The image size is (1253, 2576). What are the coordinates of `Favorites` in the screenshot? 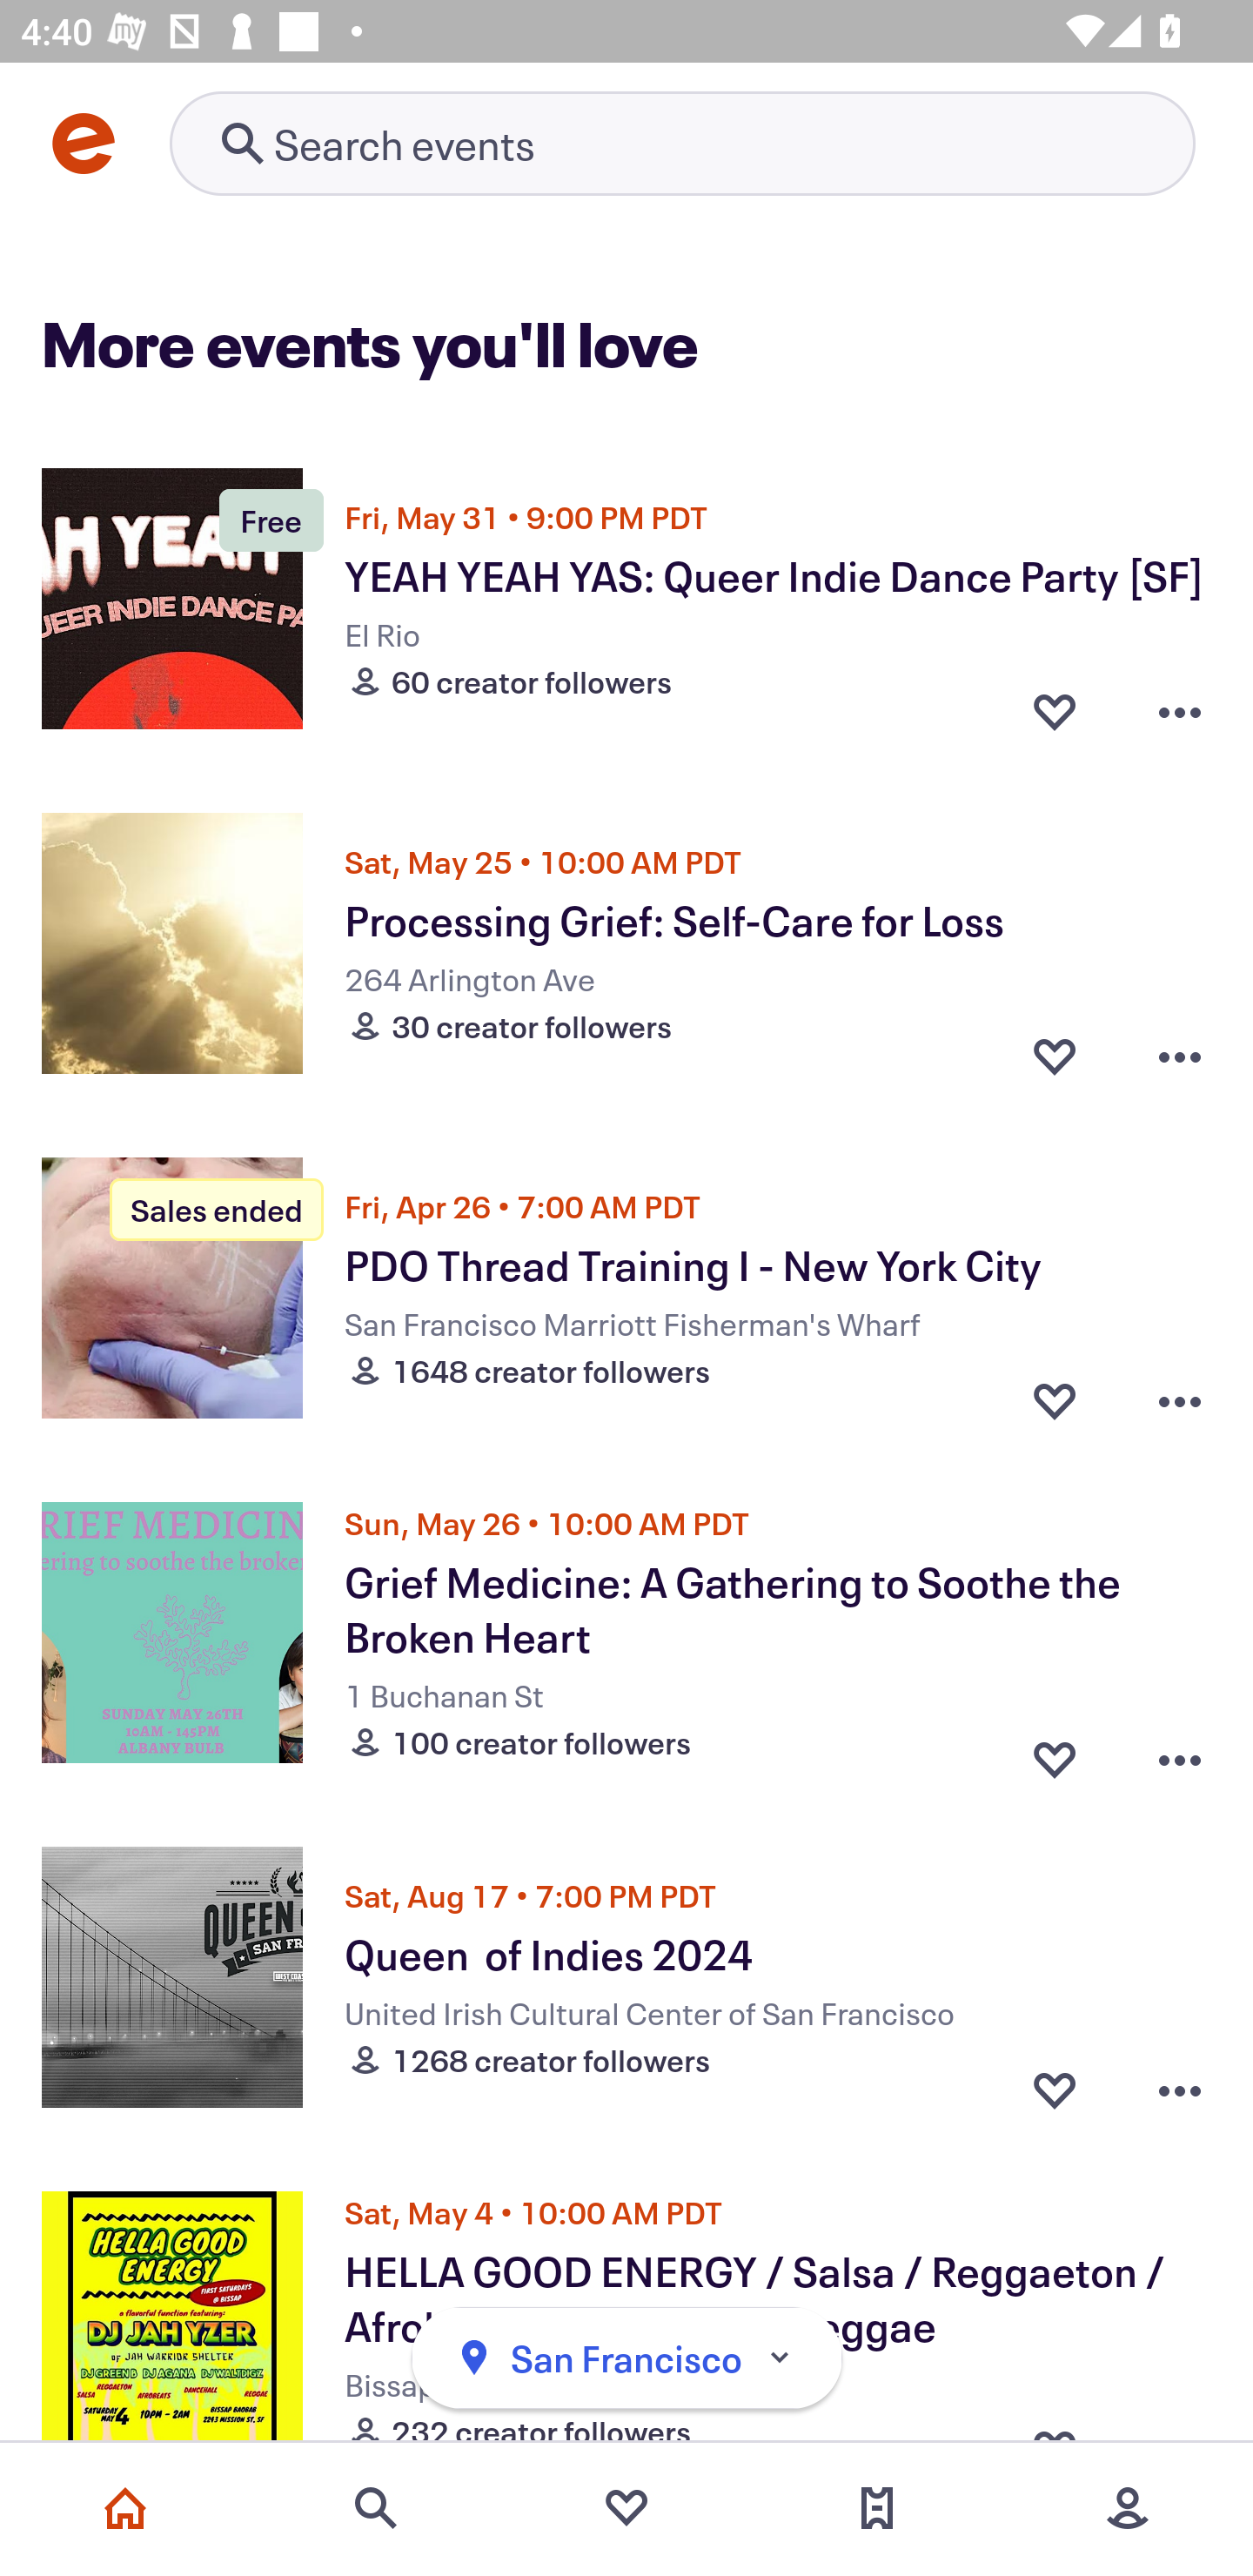 It's located at (626, 2508).